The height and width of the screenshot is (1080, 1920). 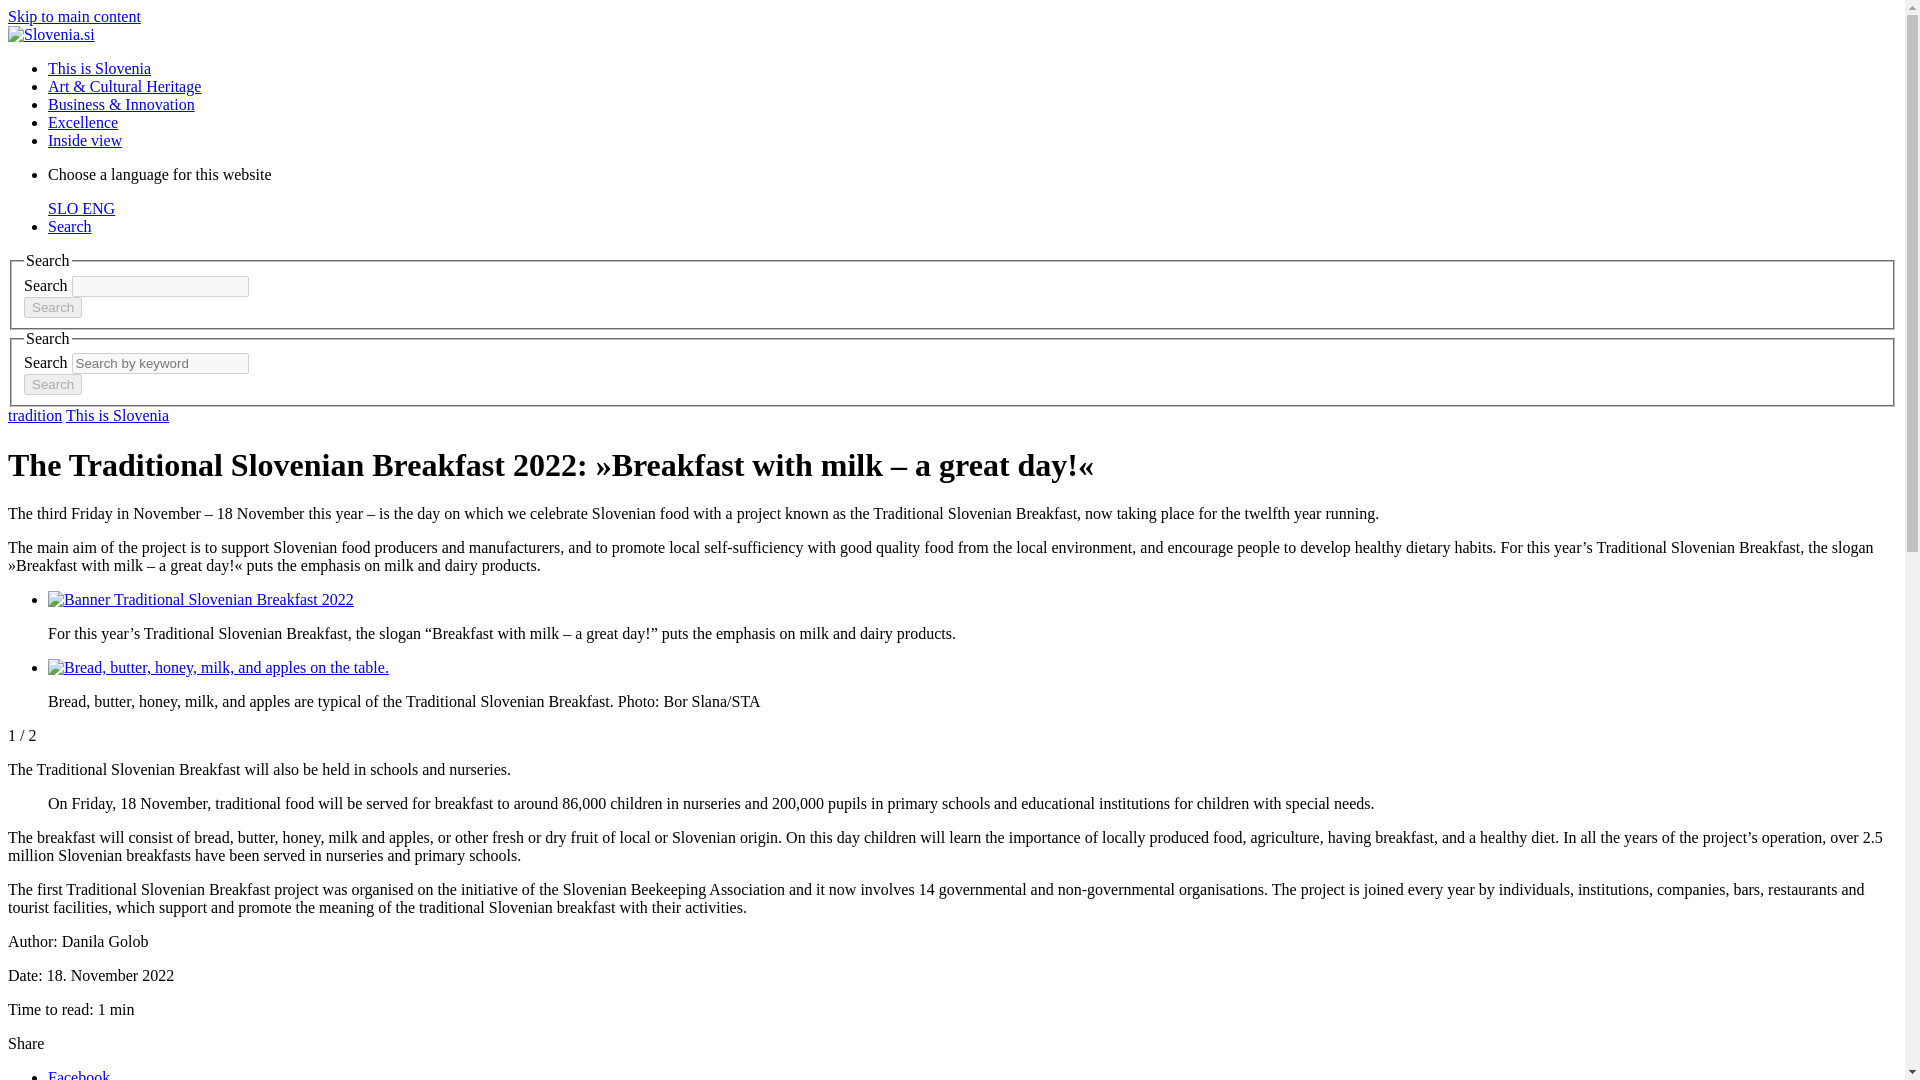 I want to click on Search, so click(x=52, y=307).